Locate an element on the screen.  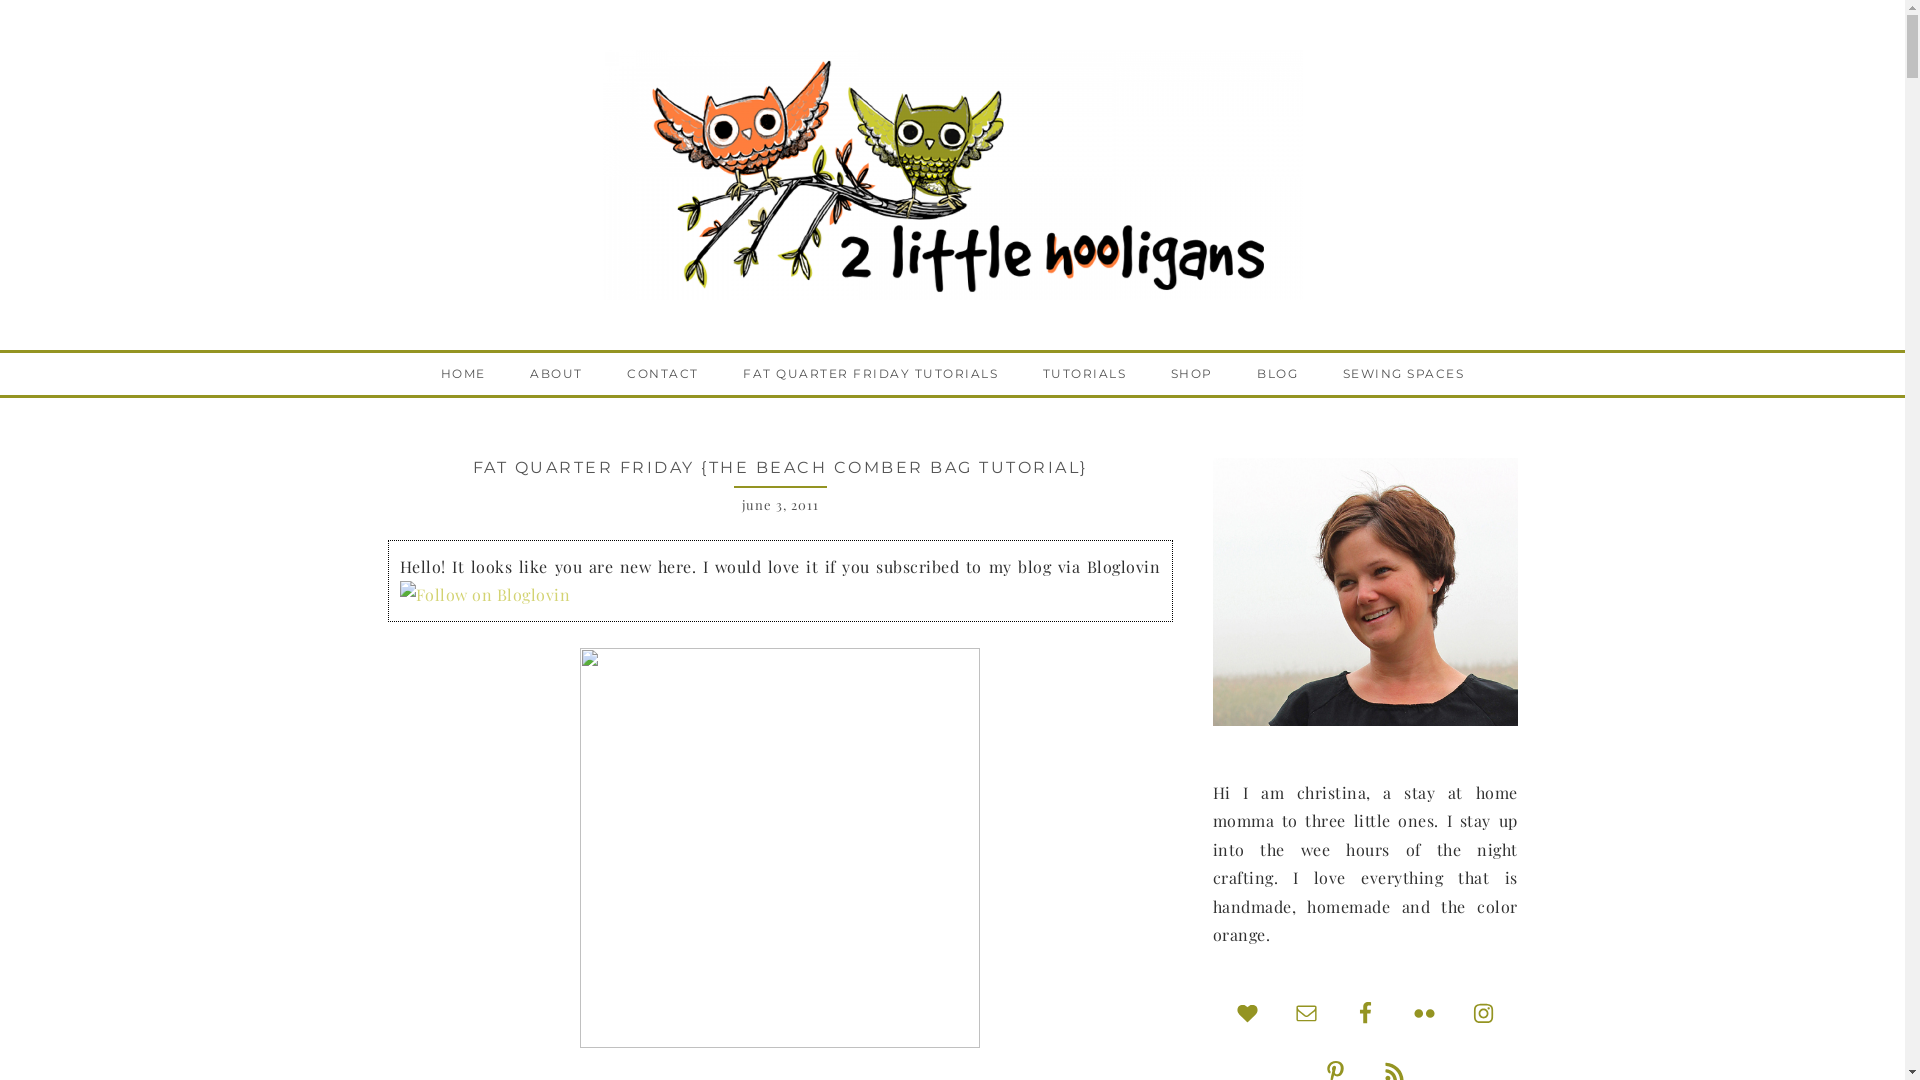
ABOUT is located at coordinates (556, 374).